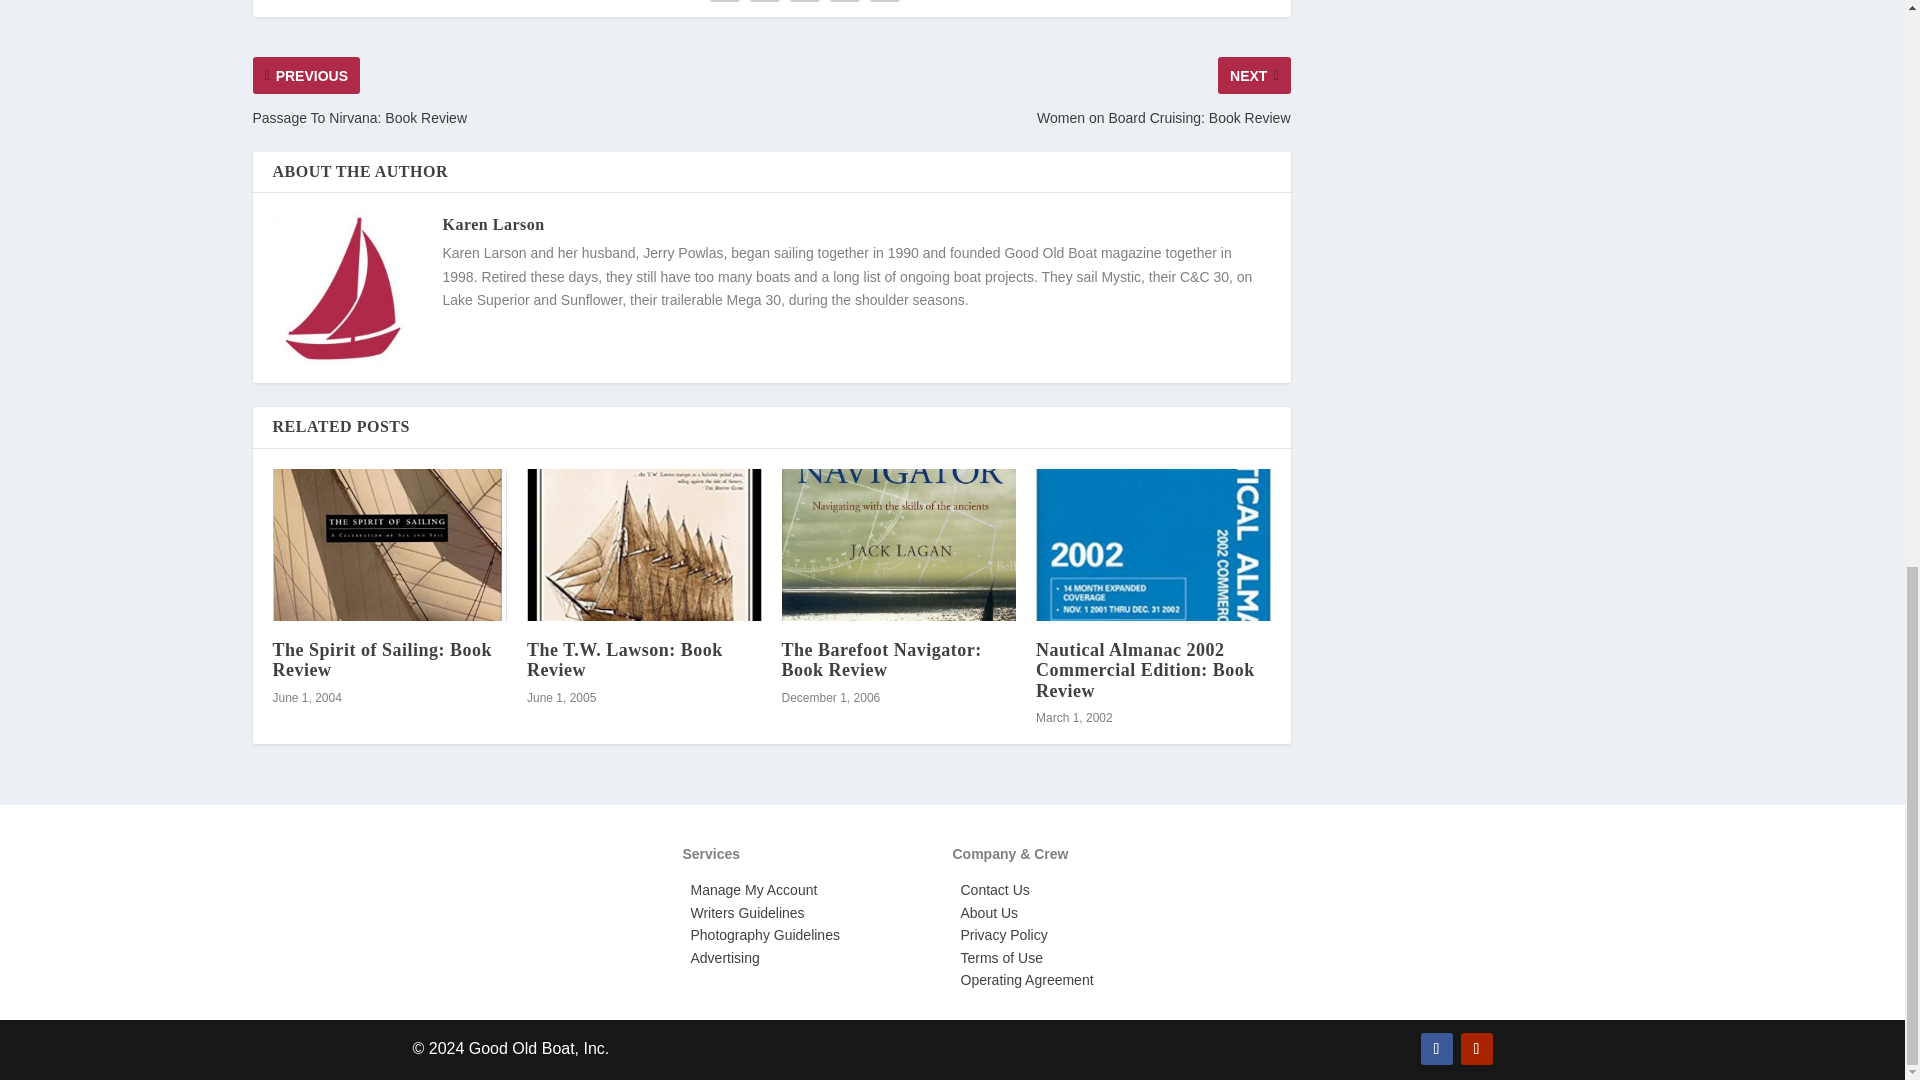 The image size is (1920, 1080). Describe the element at coordinates (899, 544) in the screenshot. I see `The Barefoot Navigator: Book Review` at that location.